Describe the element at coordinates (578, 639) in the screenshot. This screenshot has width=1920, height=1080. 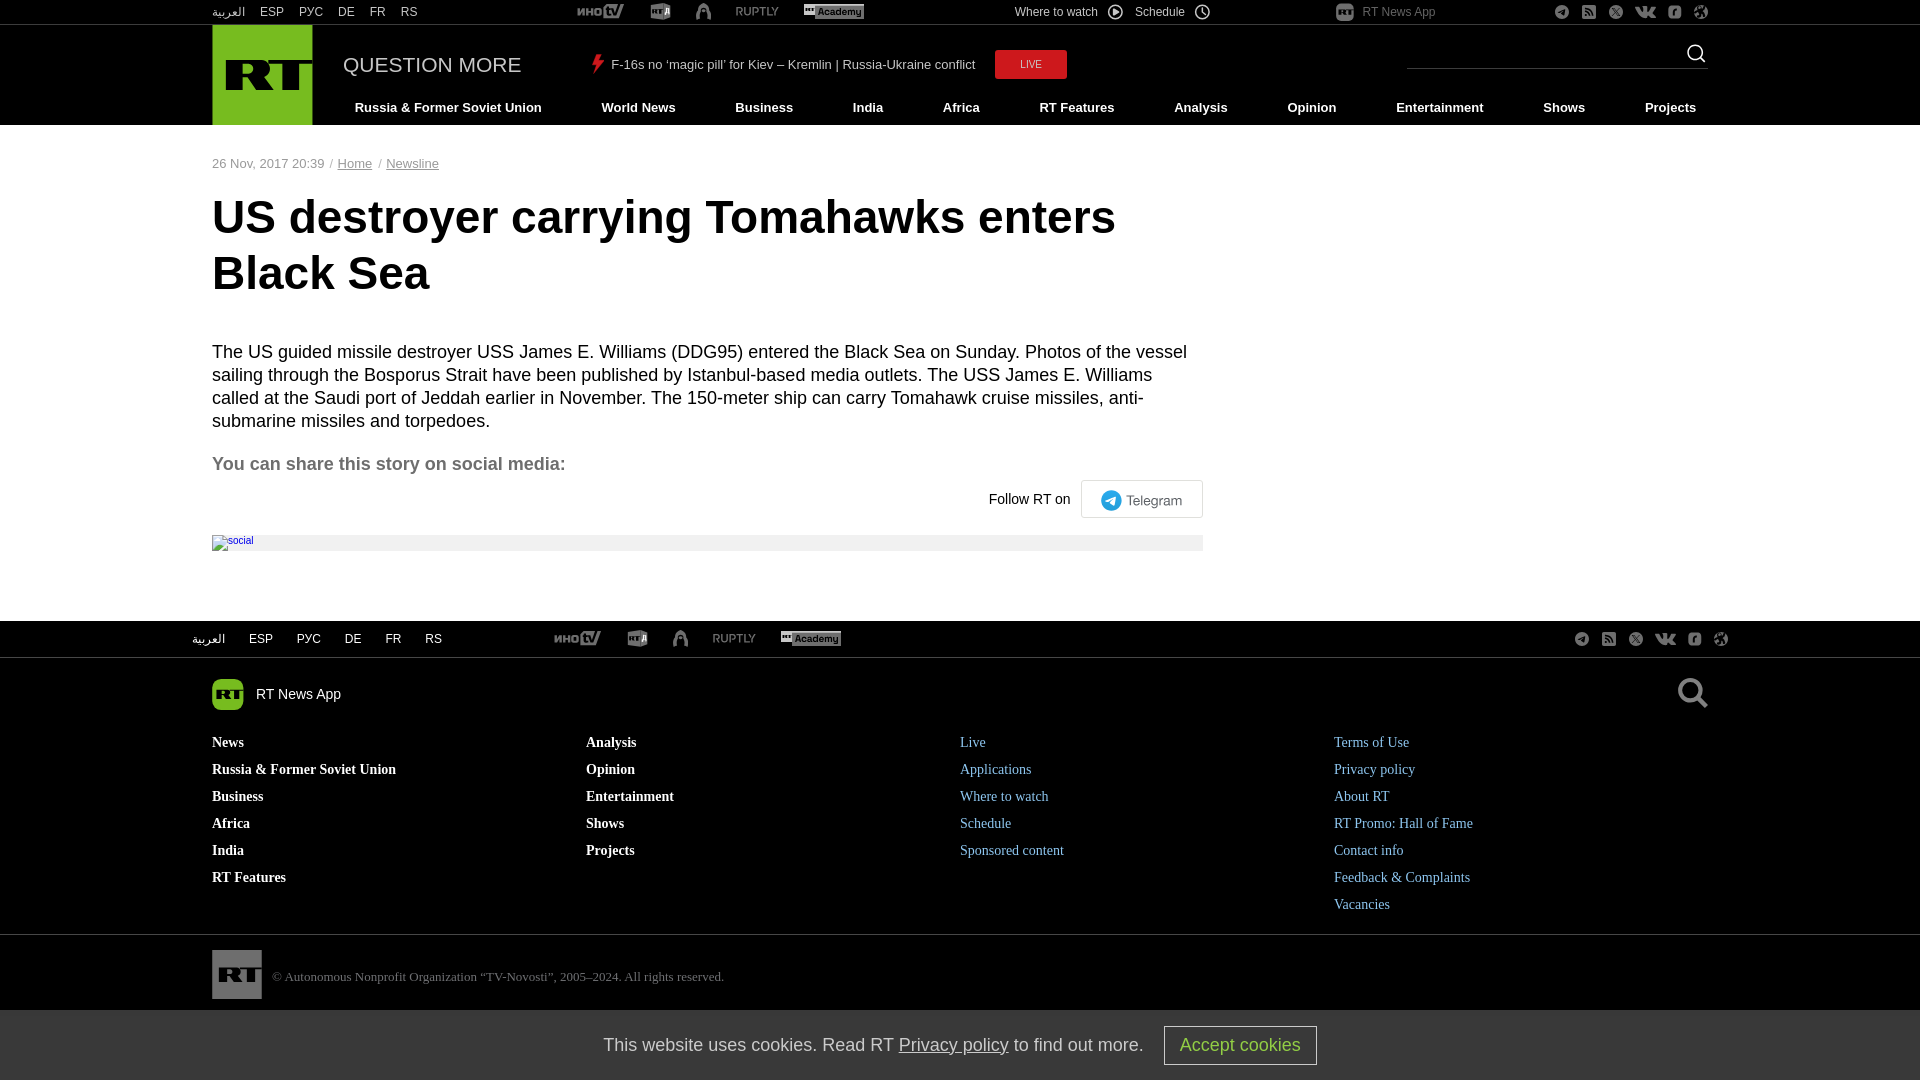
I see `RT ` at that location.